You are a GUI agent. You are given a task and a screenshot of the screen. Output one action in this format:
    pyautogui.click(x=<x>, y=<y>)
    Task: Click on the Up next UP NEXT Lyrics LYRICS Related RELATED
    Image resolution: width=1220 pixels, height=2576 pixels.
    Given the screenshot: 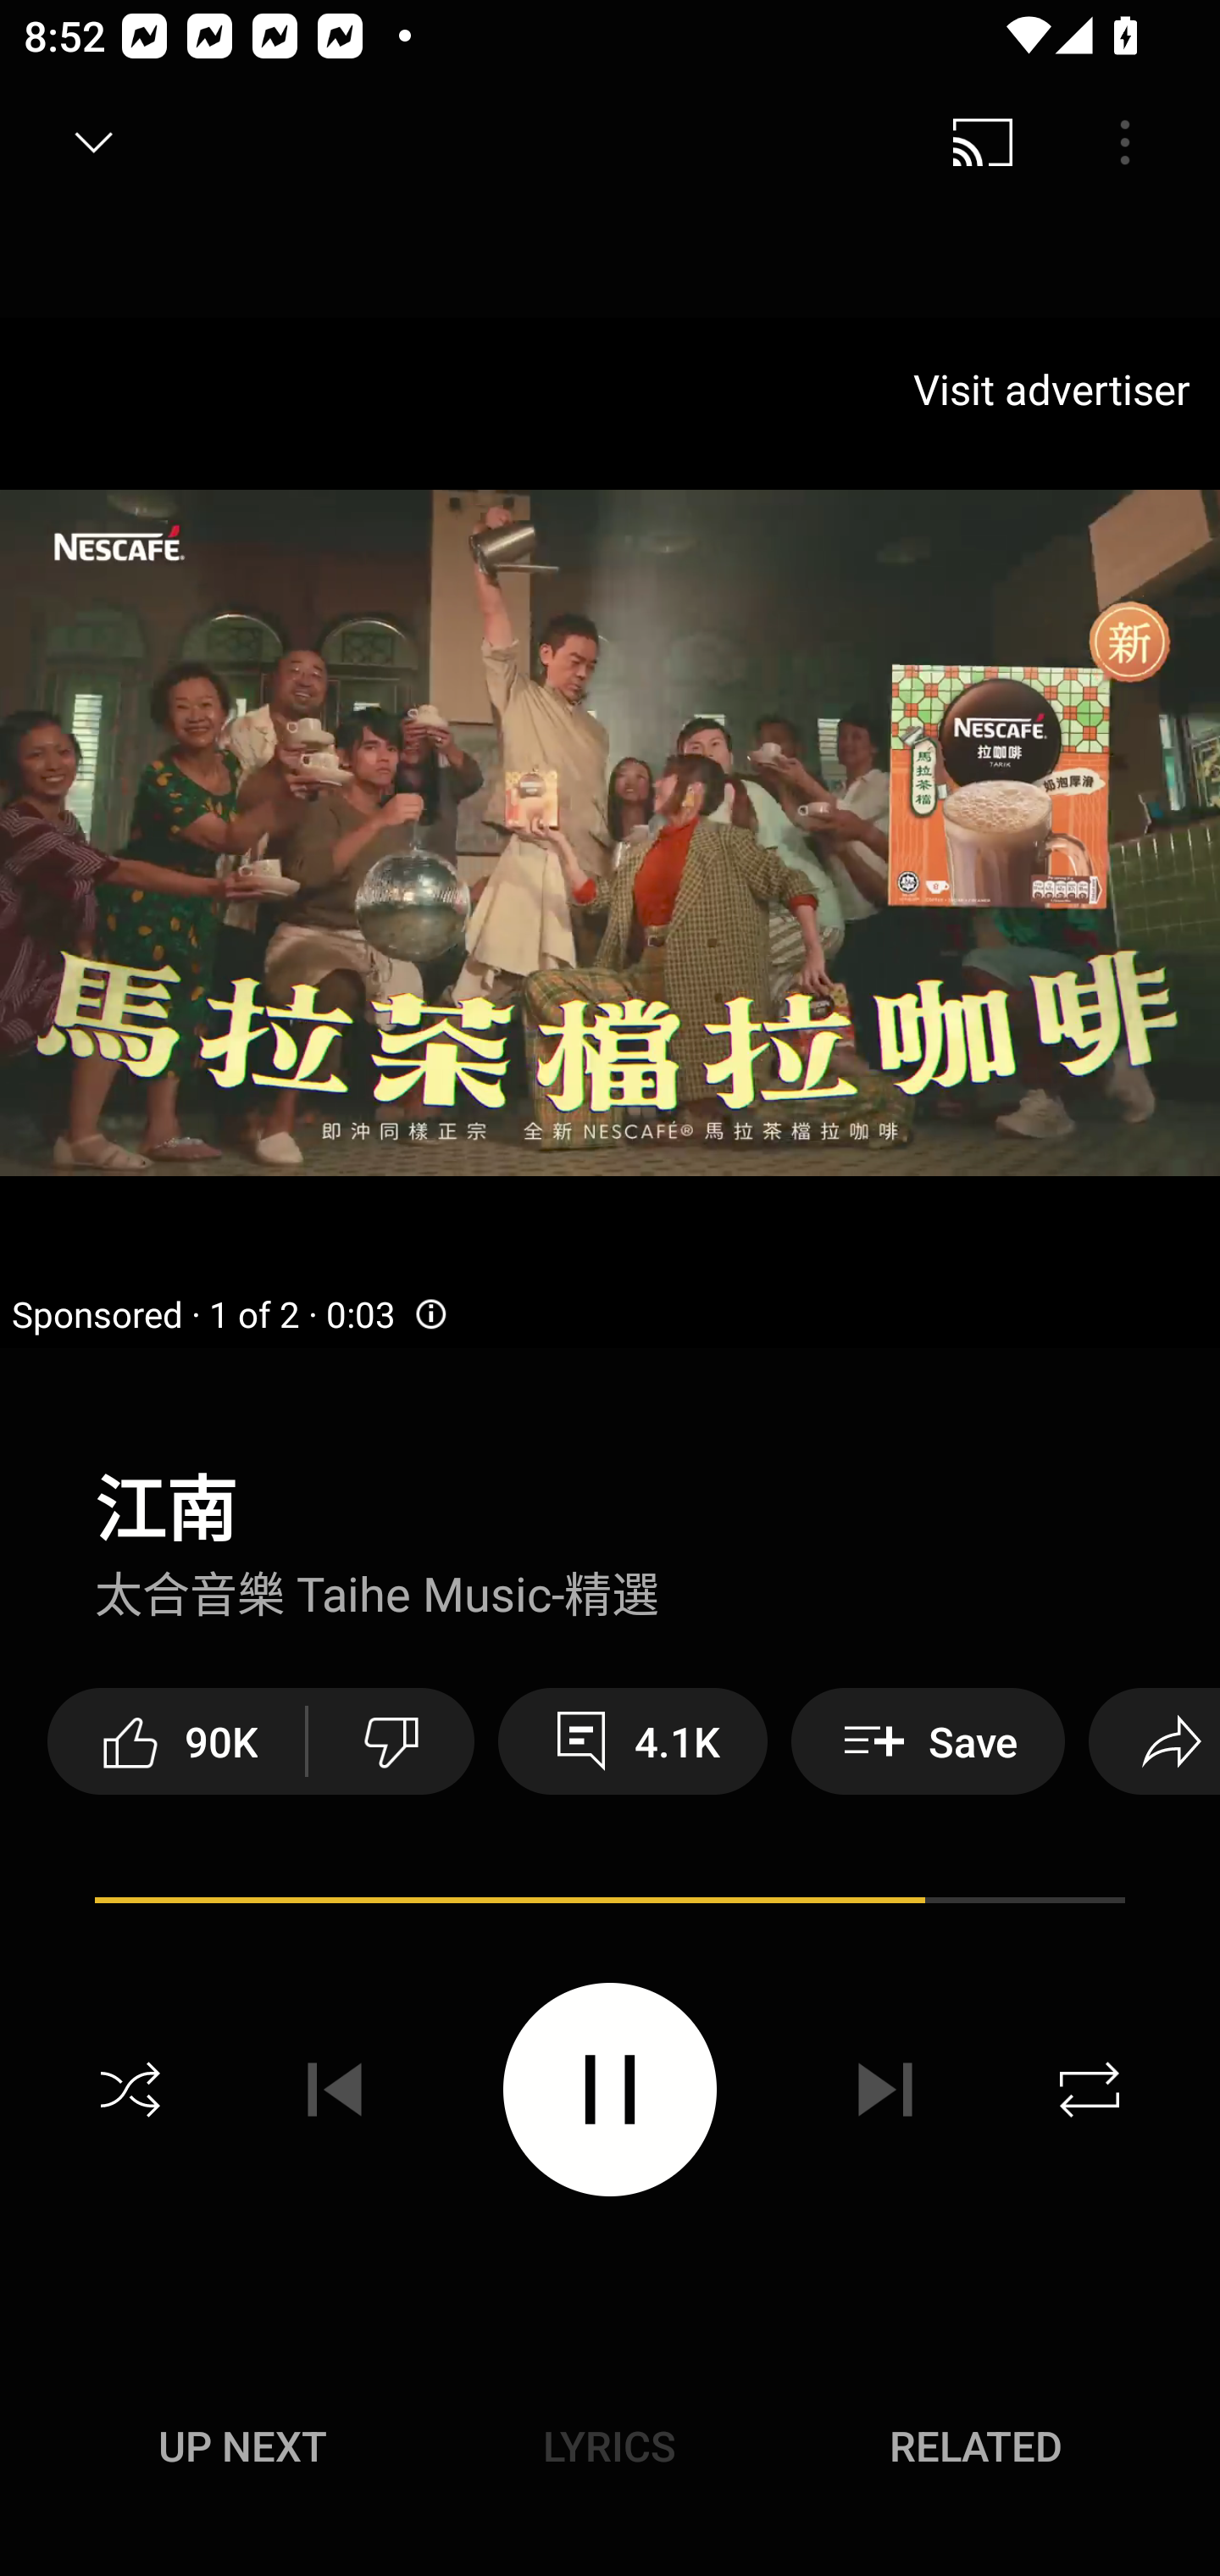 What is the action you would take?
    pyautogui.click(x=610, y=2451)
    